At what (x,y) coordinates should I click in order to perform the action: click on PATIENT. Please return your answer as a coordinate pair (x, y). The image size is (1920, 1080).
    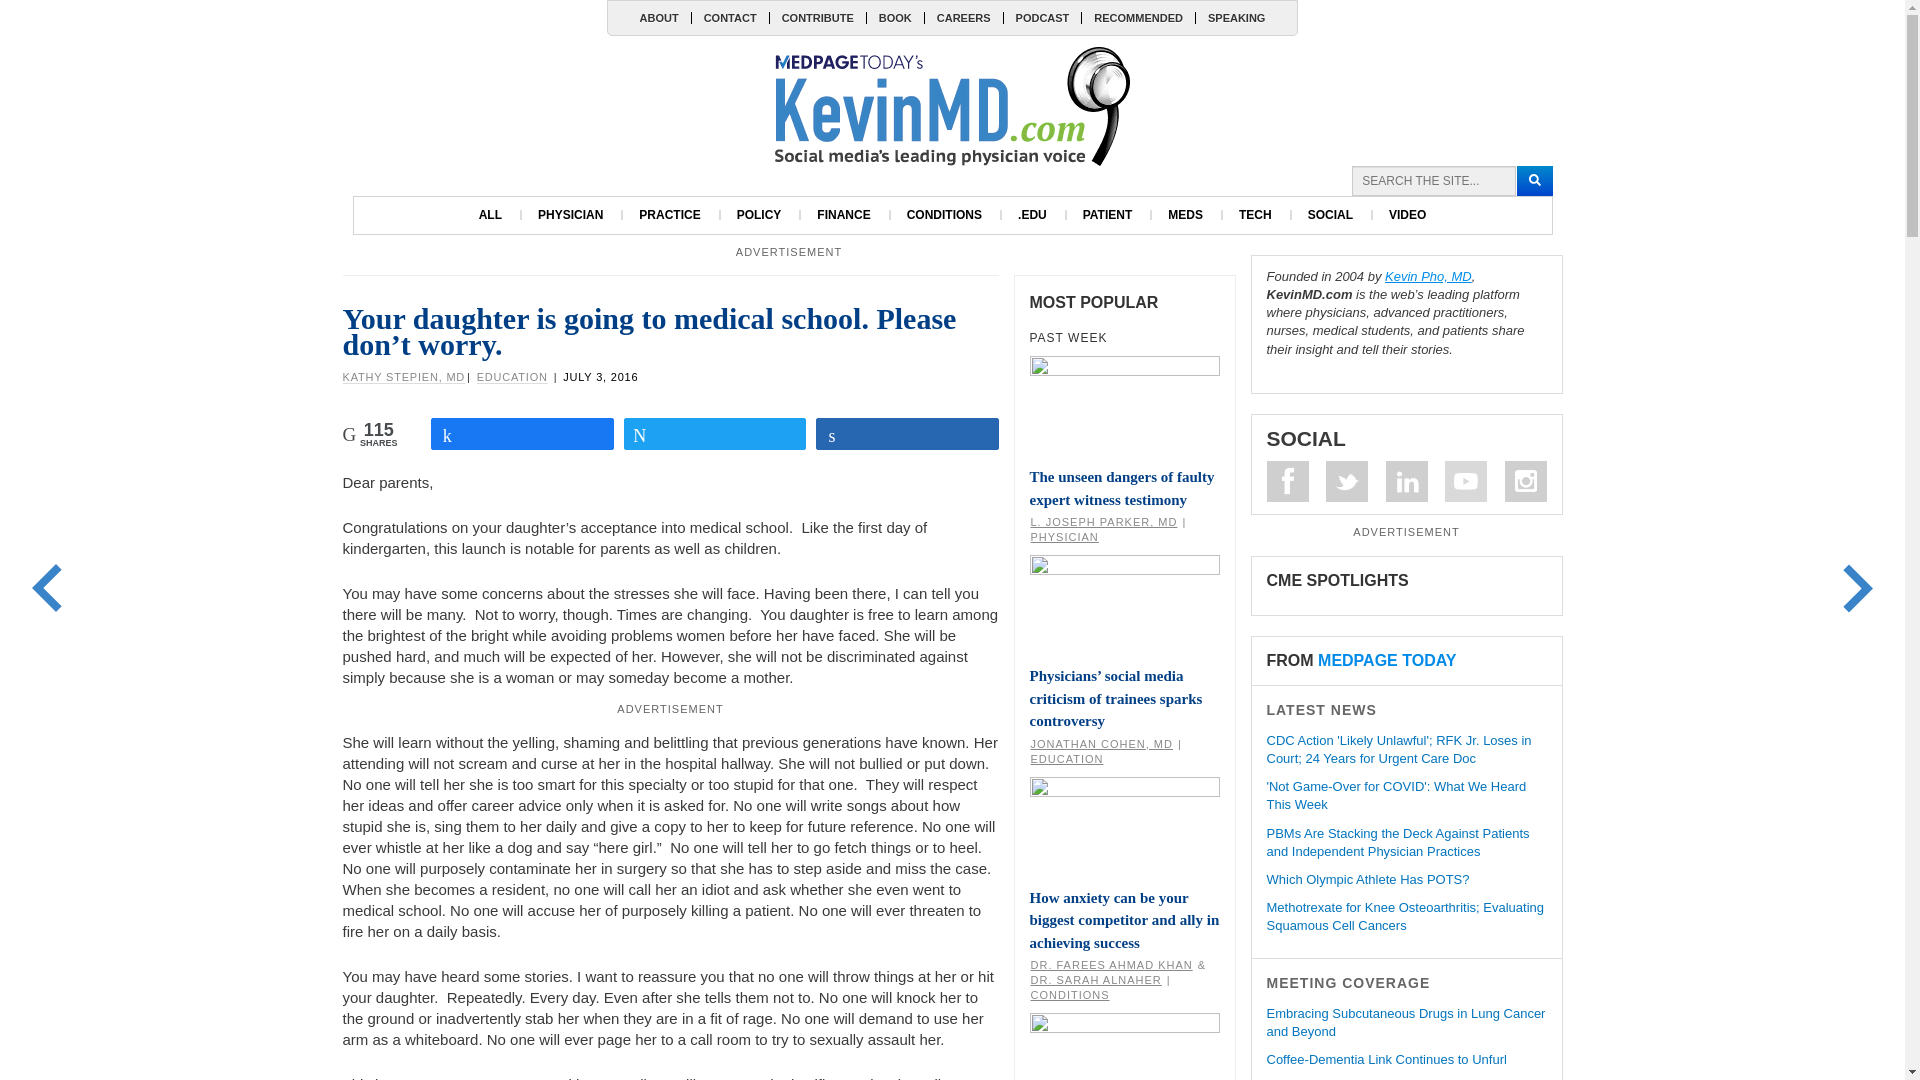
    Looking at the image, I should click on (1108, 215).